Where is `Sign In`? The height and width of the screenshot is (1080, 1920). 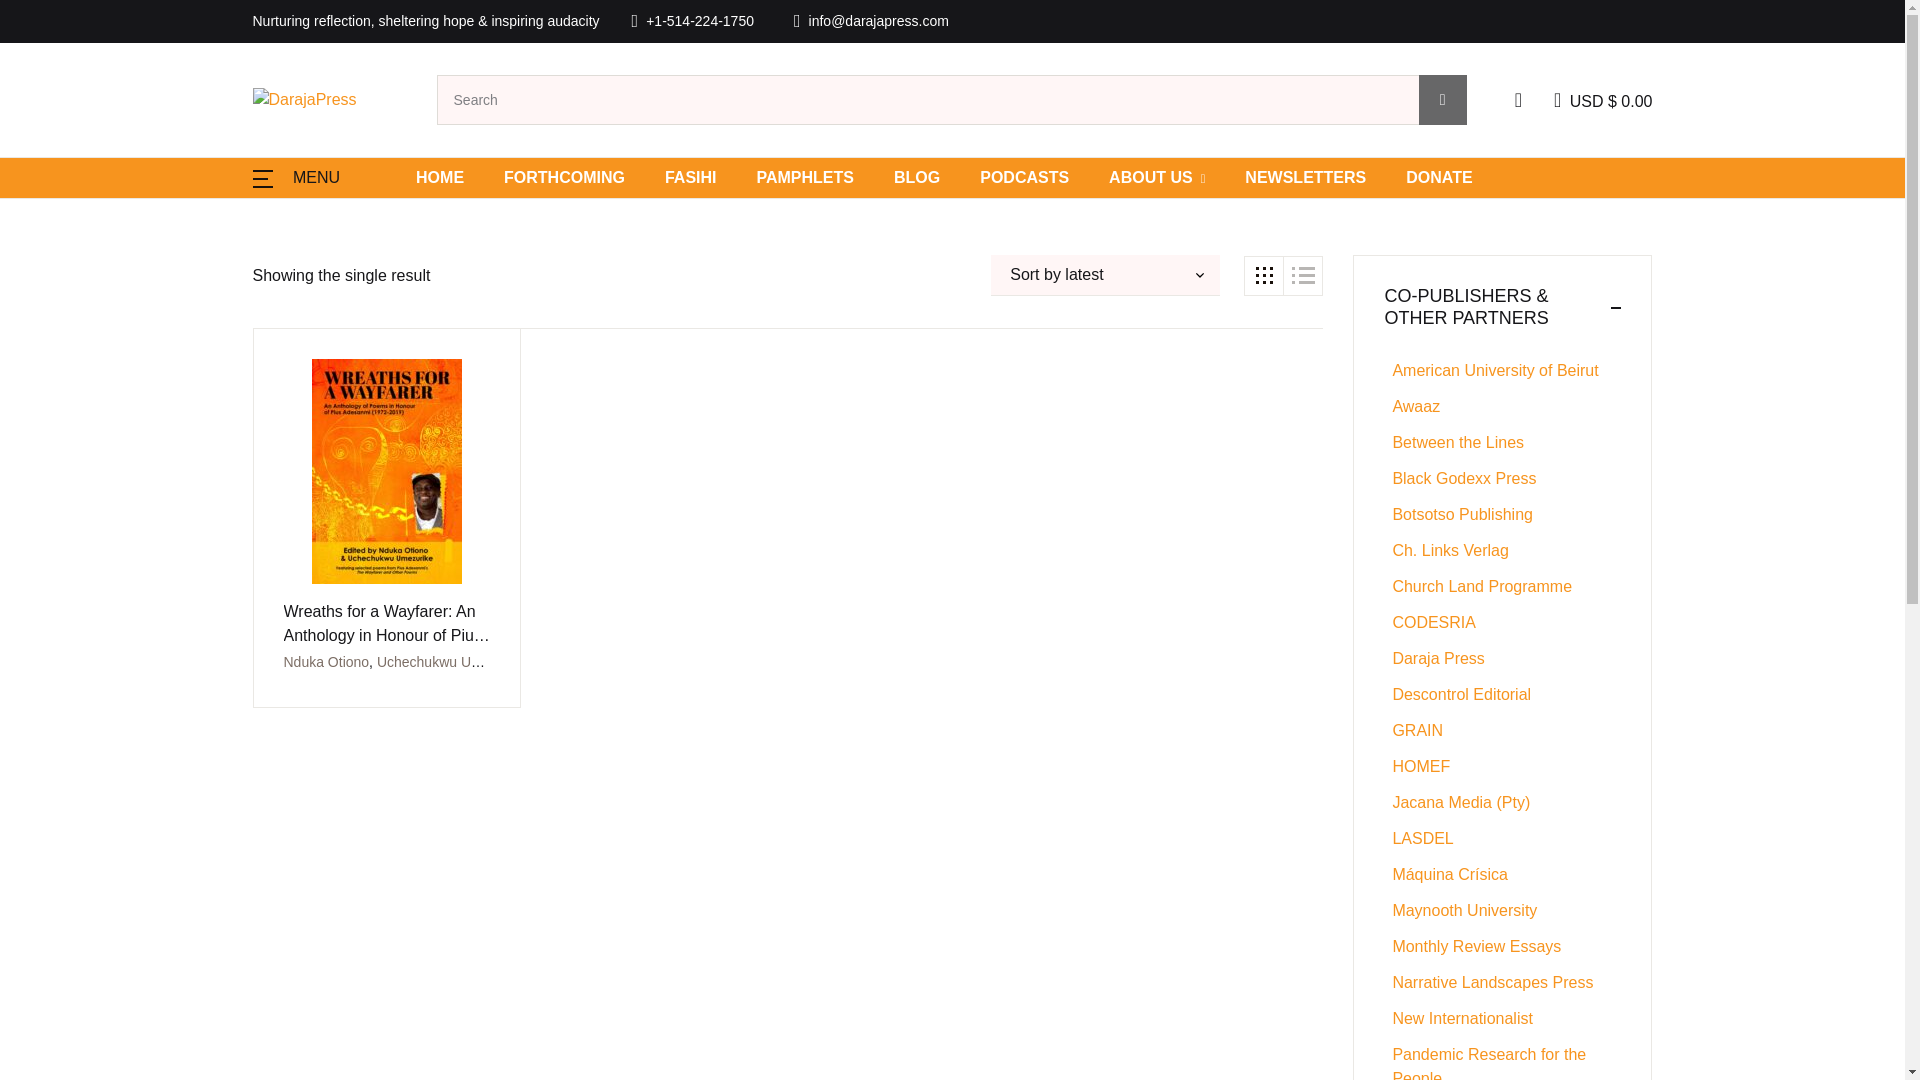
Sign In is located at coordinates (1654, 409).